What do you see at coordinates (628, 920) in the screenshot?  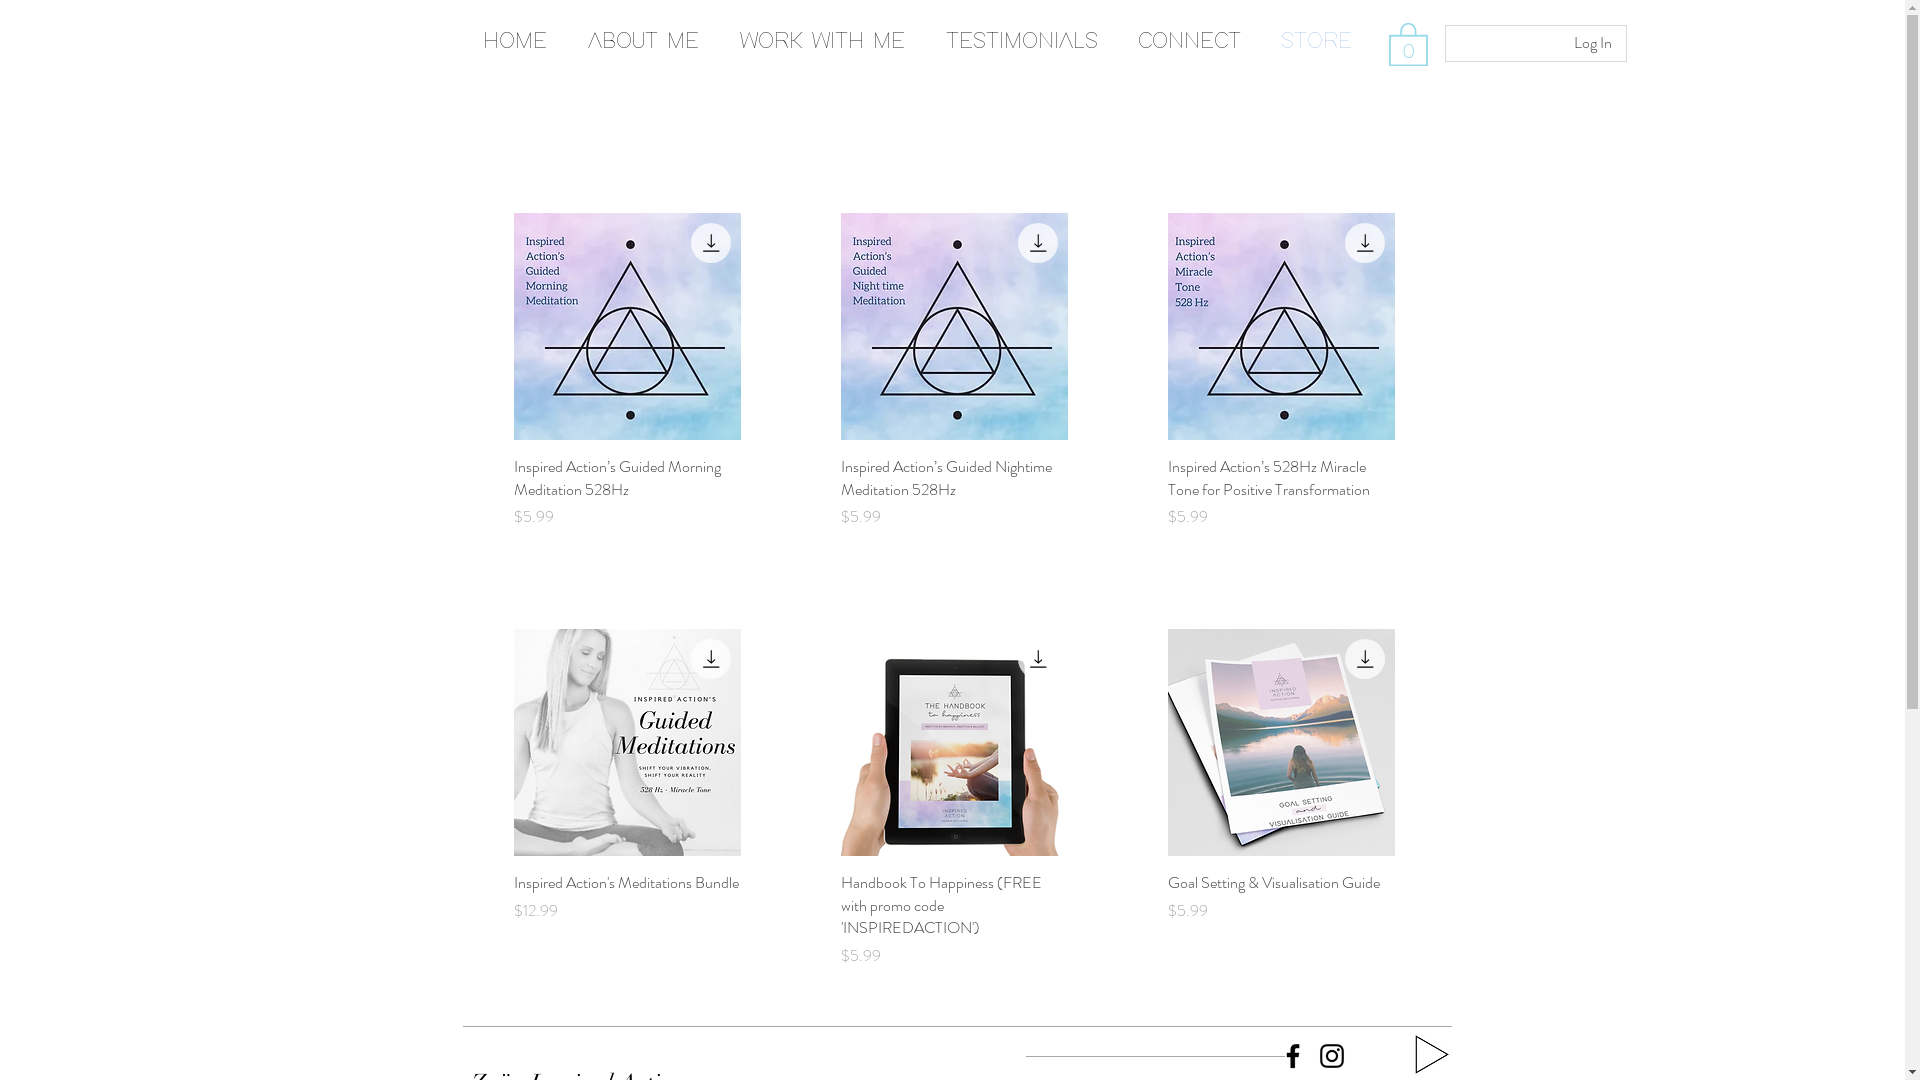 I see `Inspired Action's Meditations Bundle
Price
$12.99` at bounding box center [628, 920].